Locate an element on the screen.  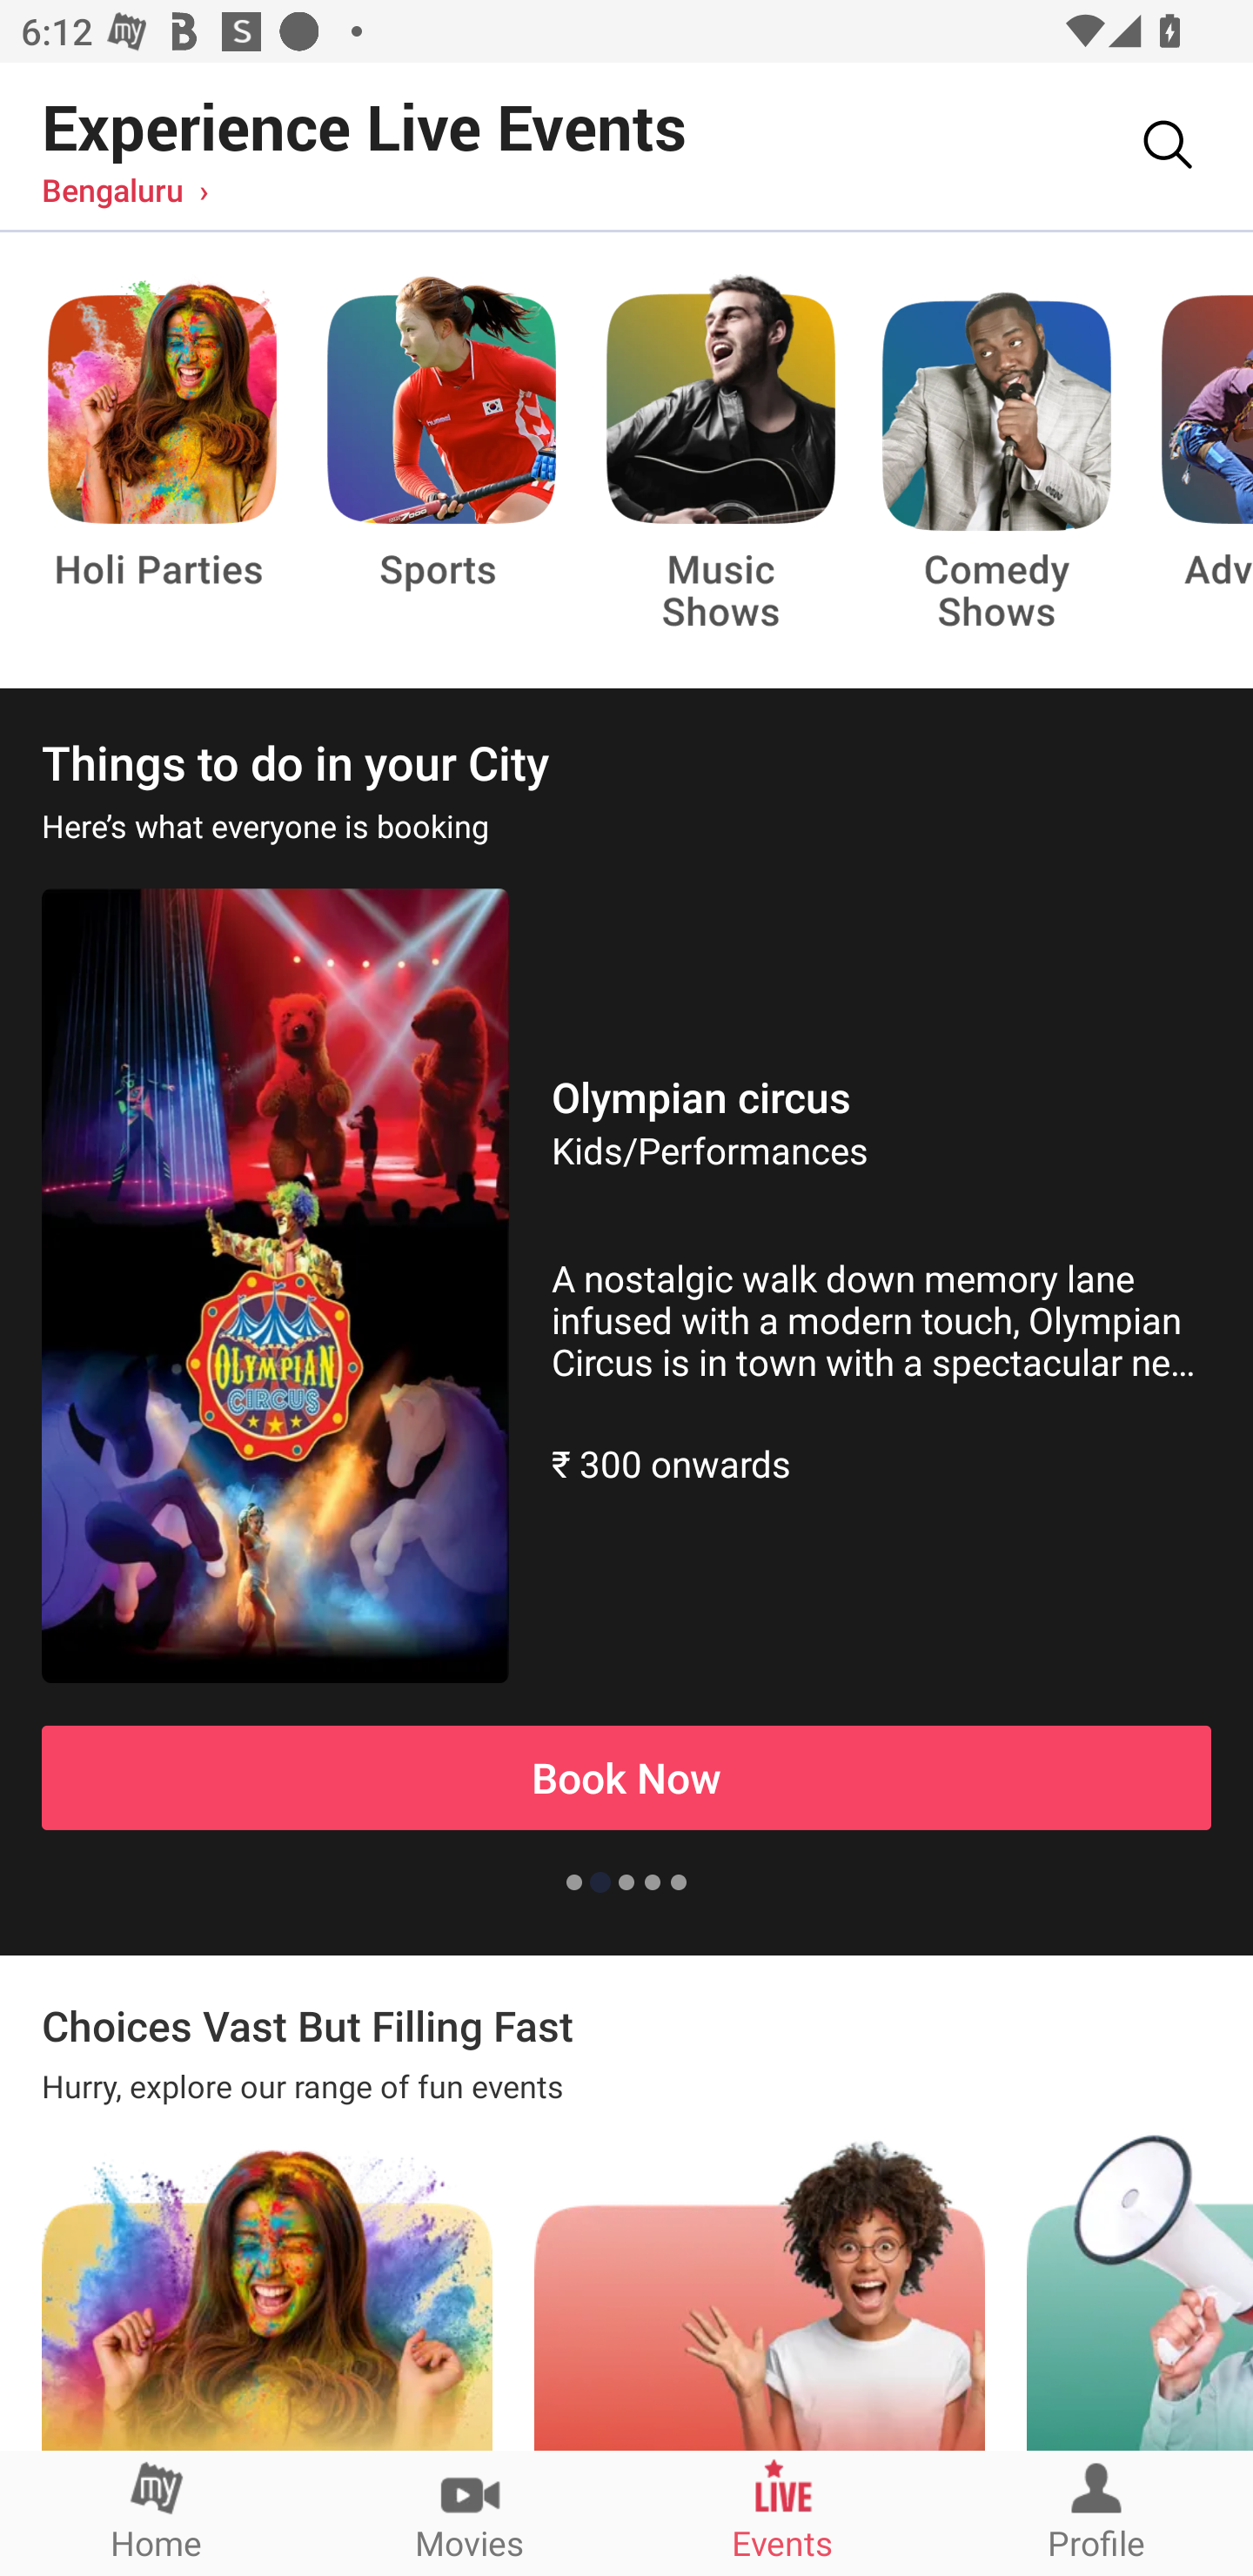
Book Now is located at coordinates (626, 1777).